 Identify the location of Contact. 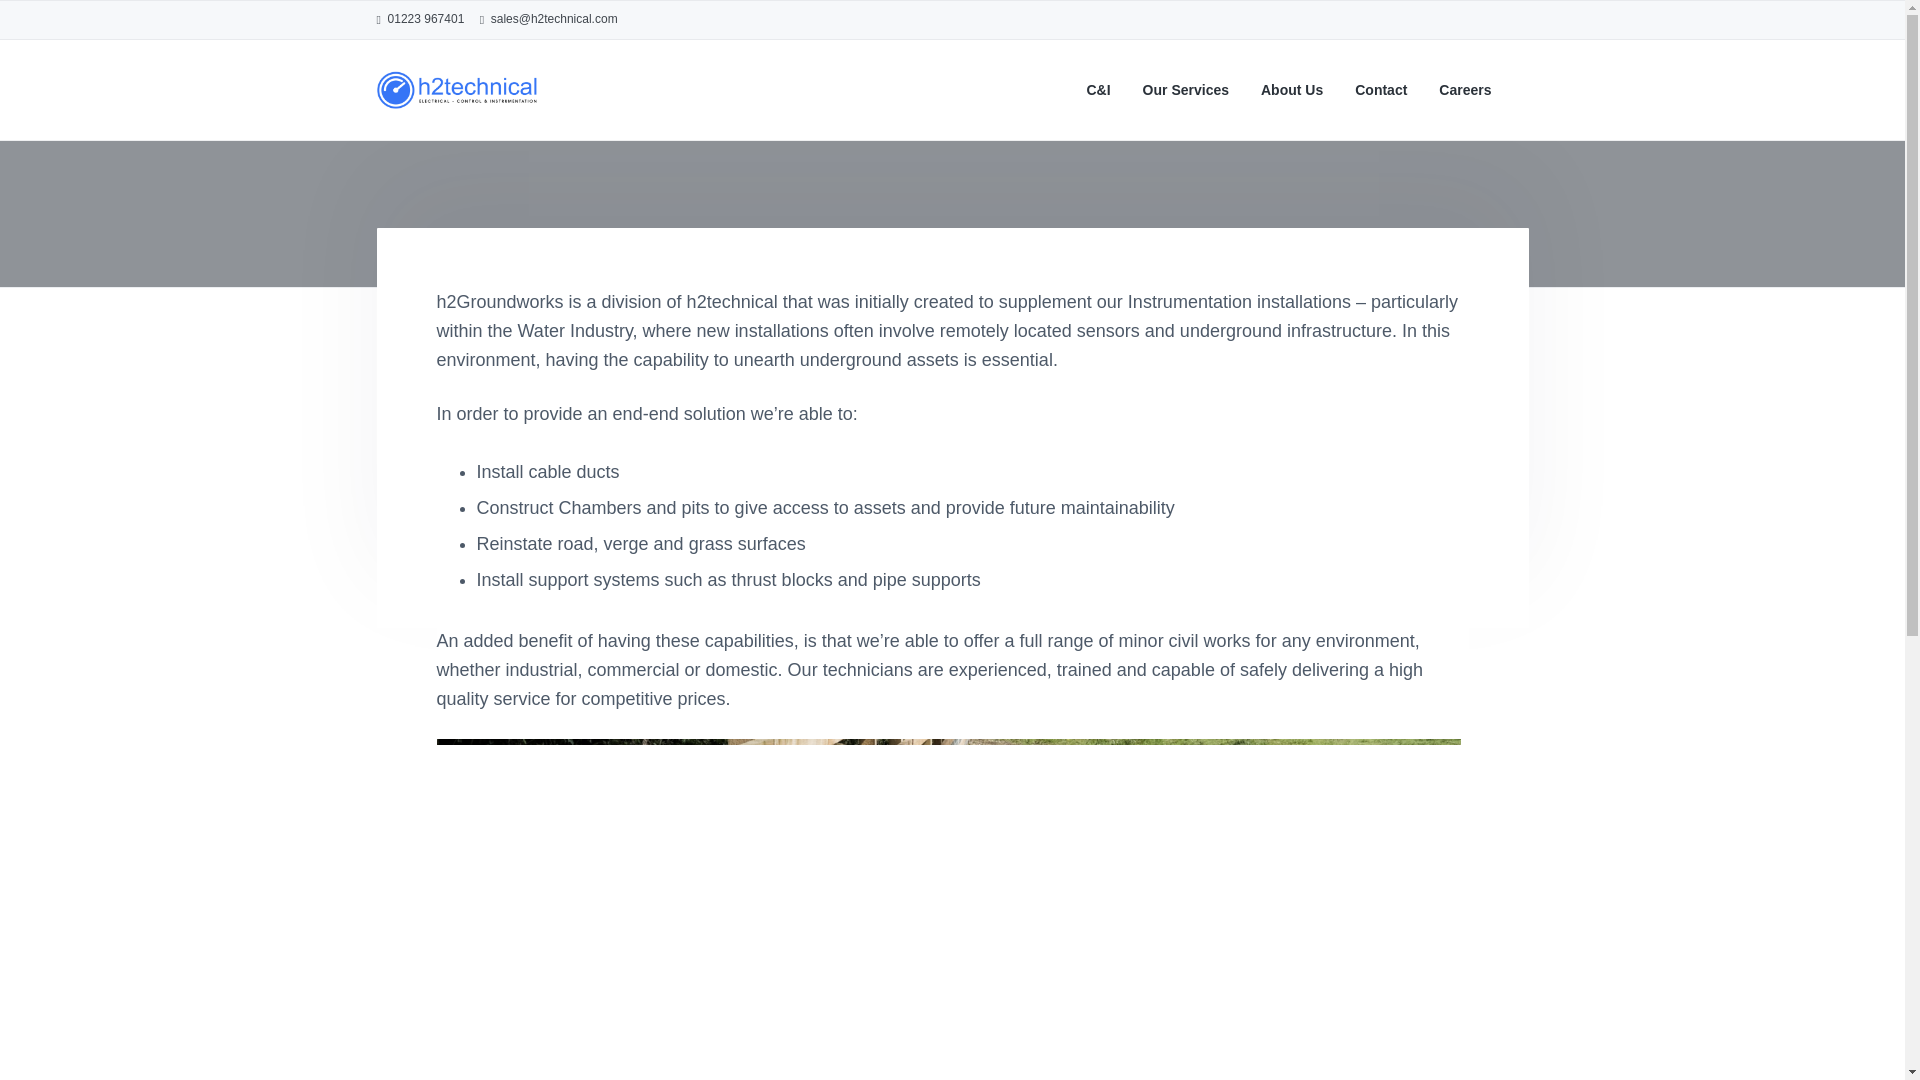
(1381, 90).